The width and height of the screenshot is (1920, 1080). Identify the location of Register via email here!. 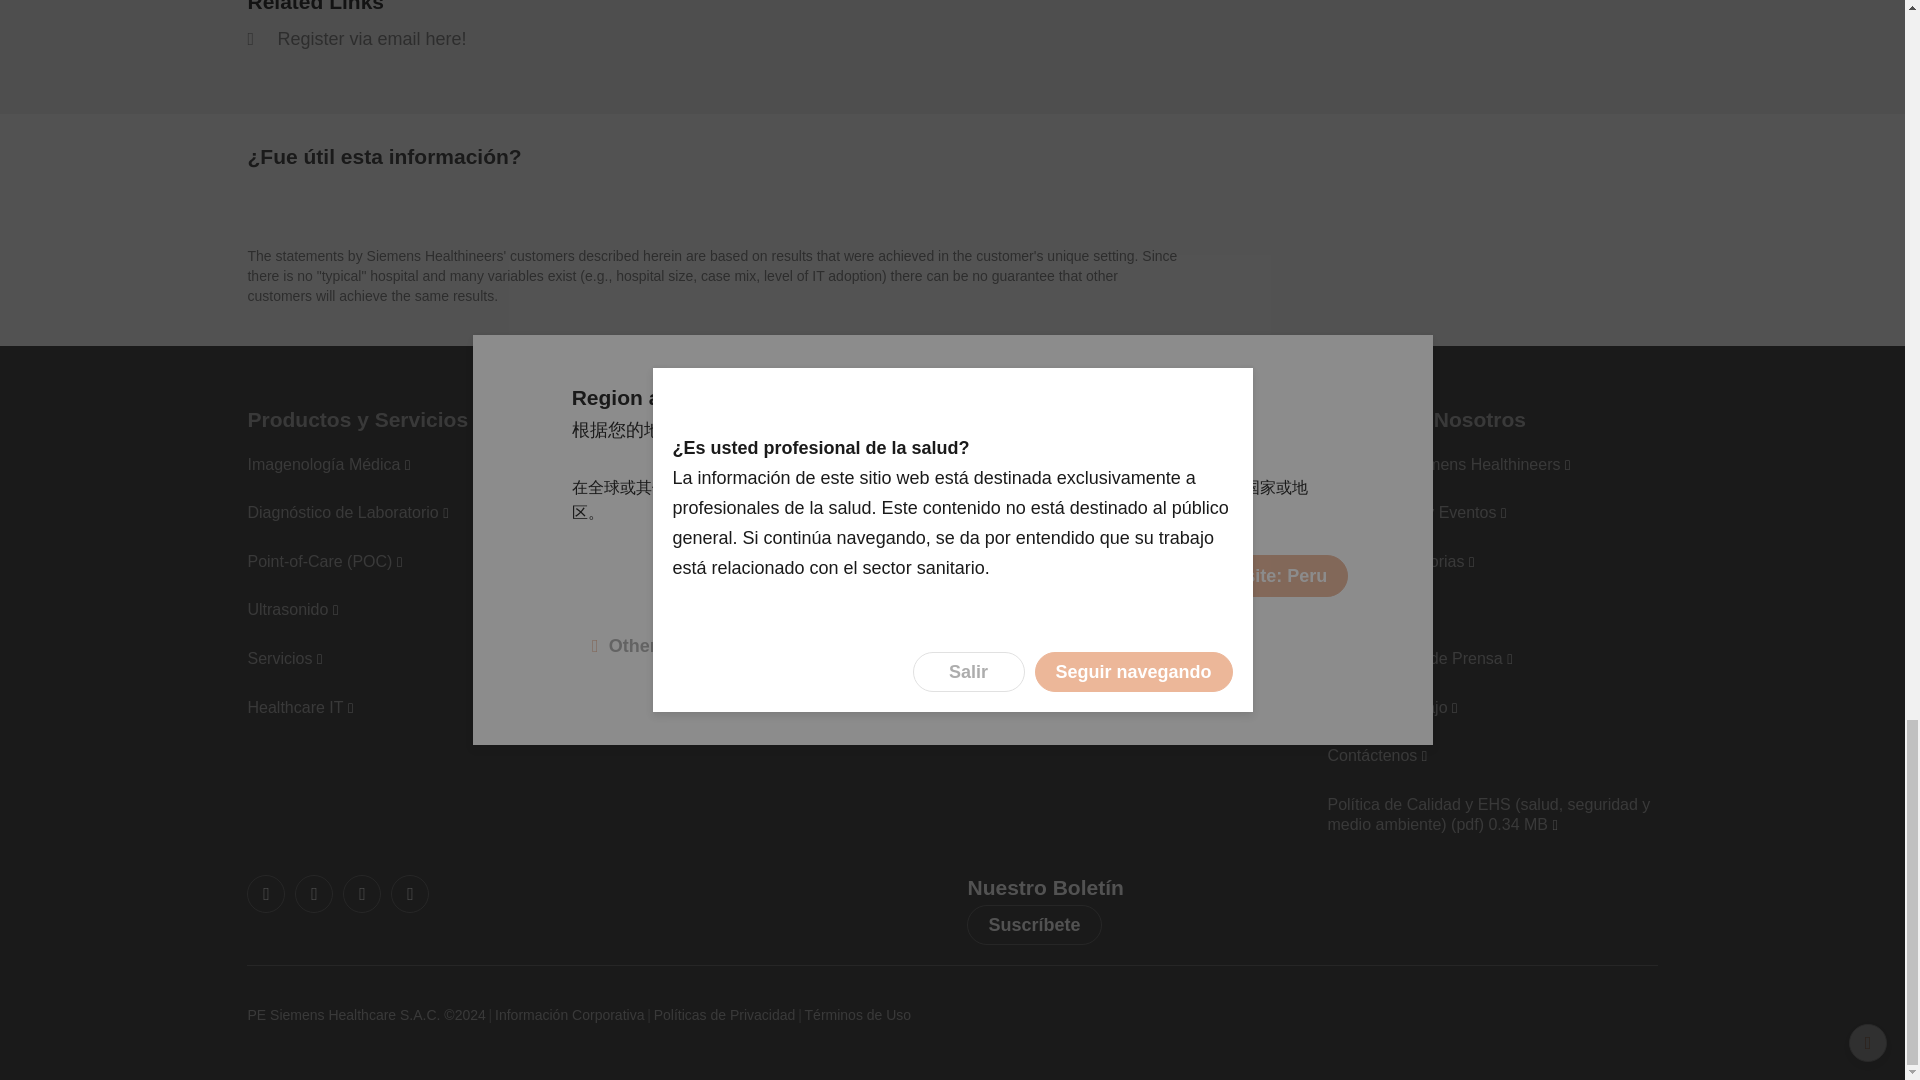
(356, 38).